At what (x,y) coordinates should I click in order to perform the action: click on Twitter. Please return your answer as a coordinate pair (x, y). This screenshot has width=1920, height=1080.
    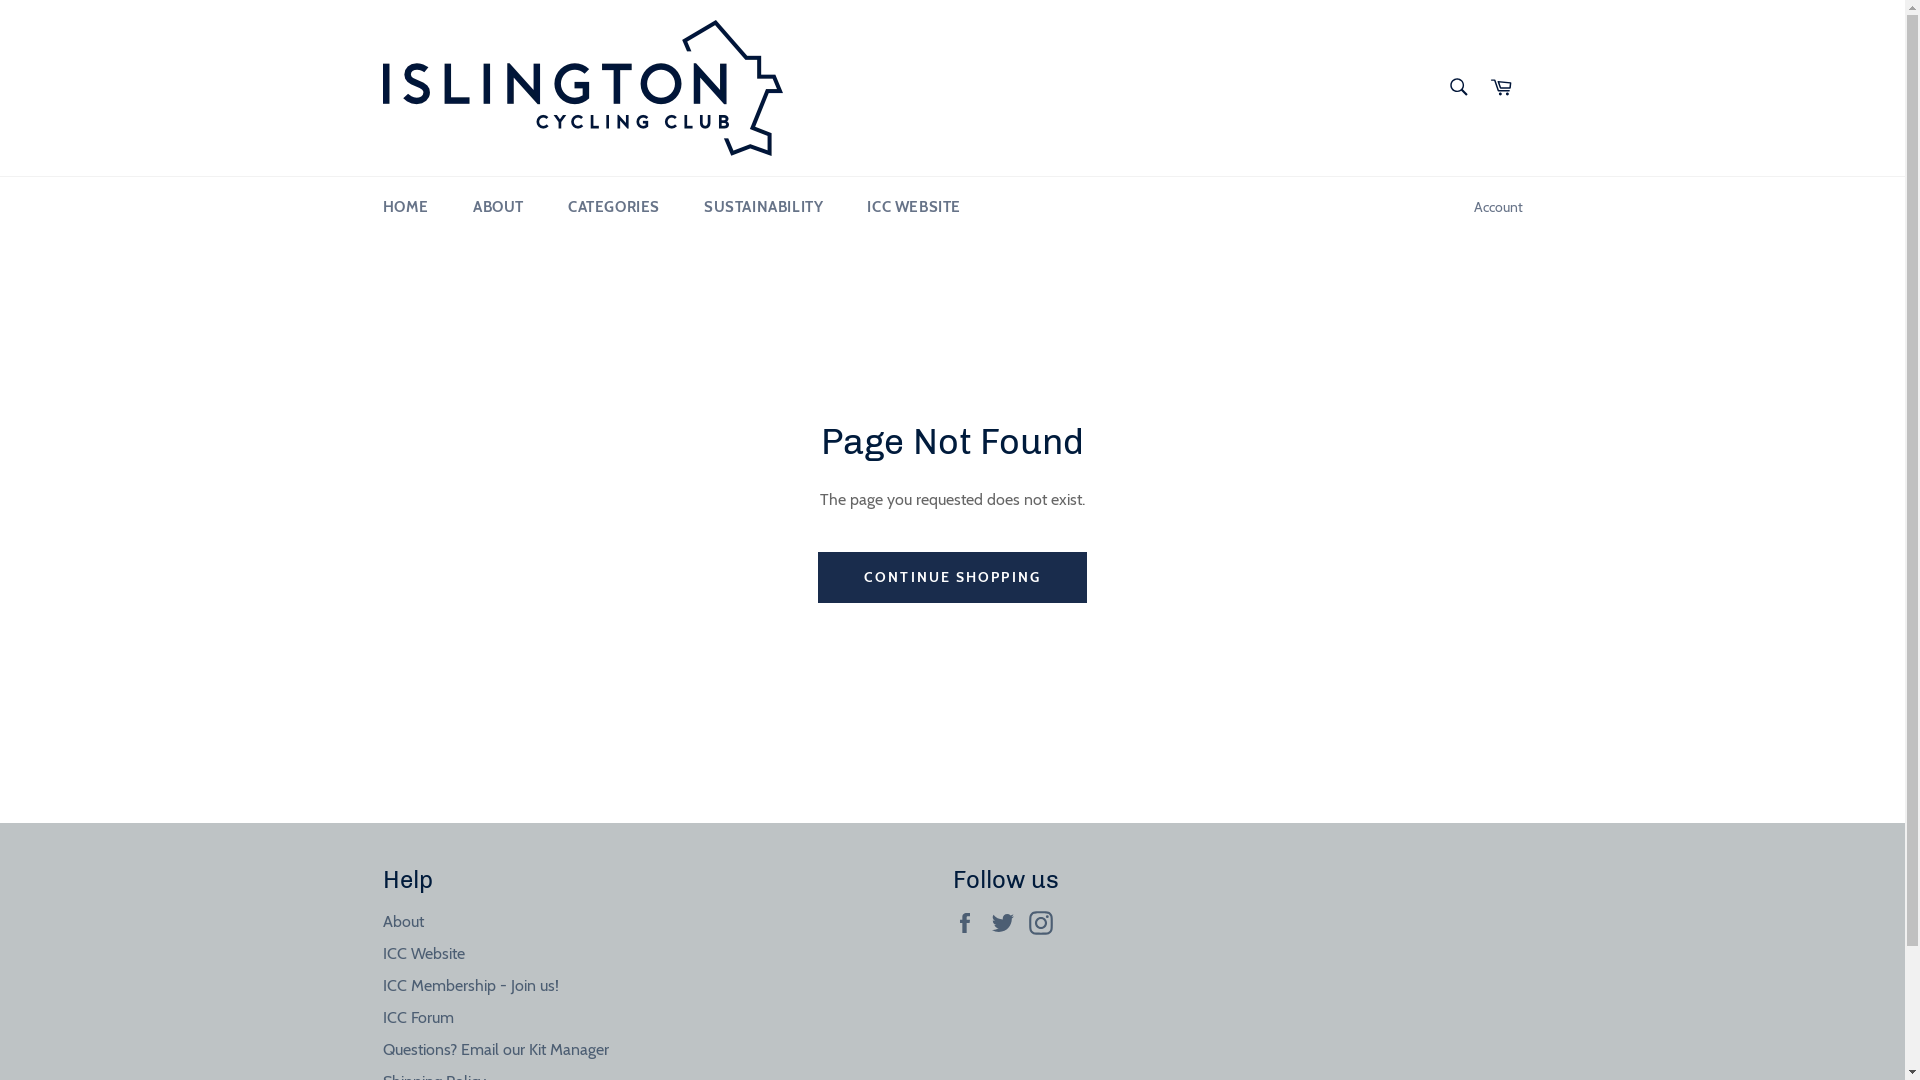
    Looking at the image, I should click on (1007, 923).